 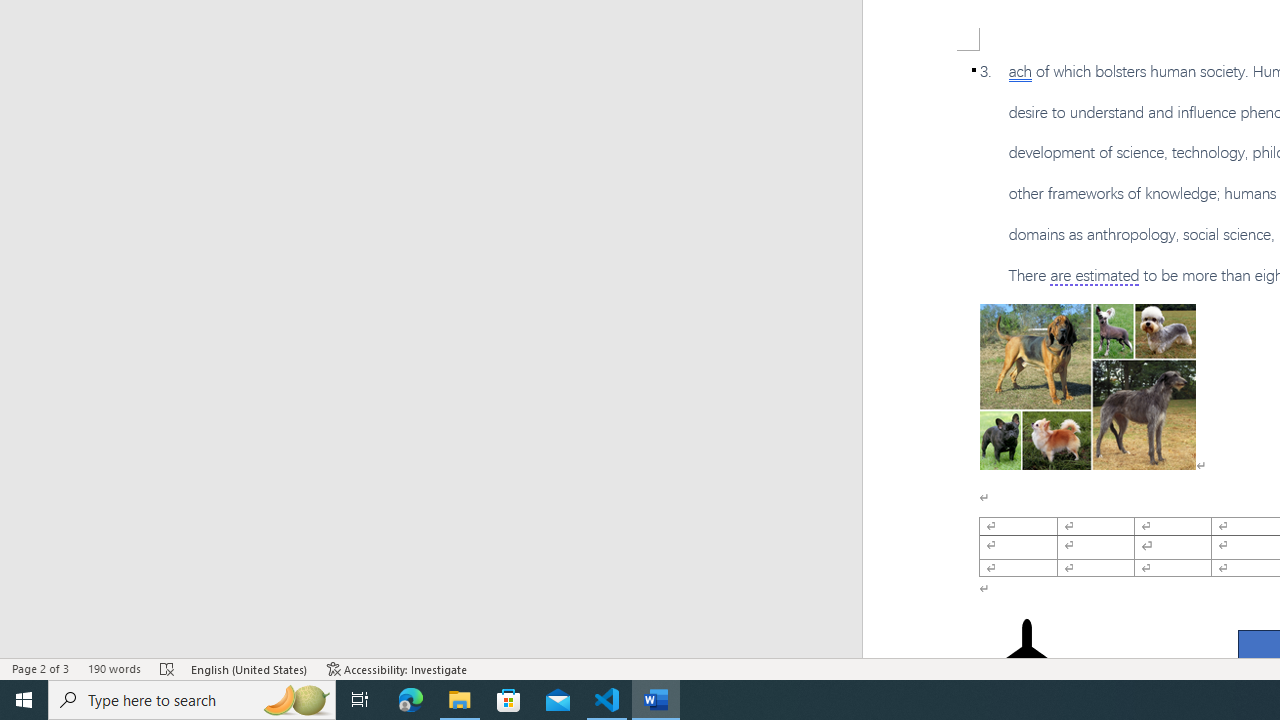 I want to click on Spelling and Grammar Check Errors, so click(x=168, y=668).